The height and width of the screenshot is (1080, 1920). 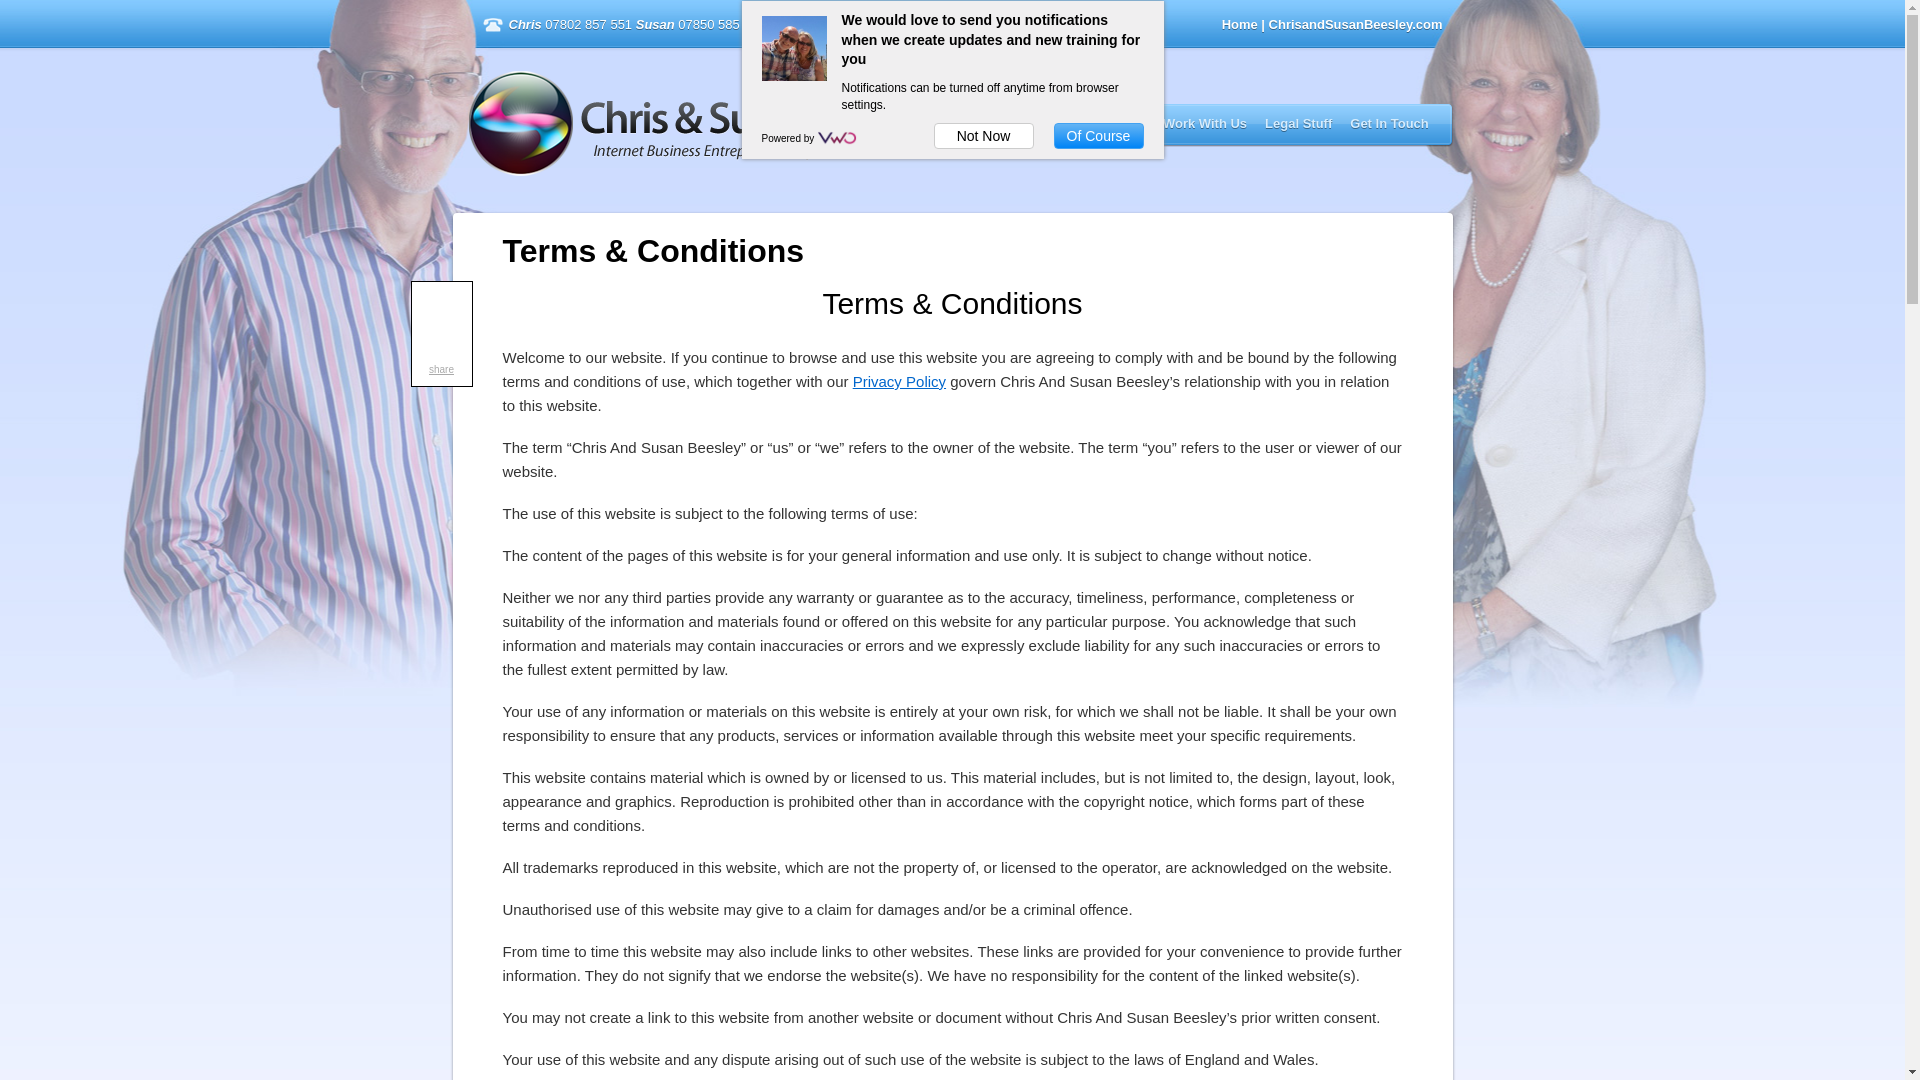 I want to click on share, so click(x=440, y=368).